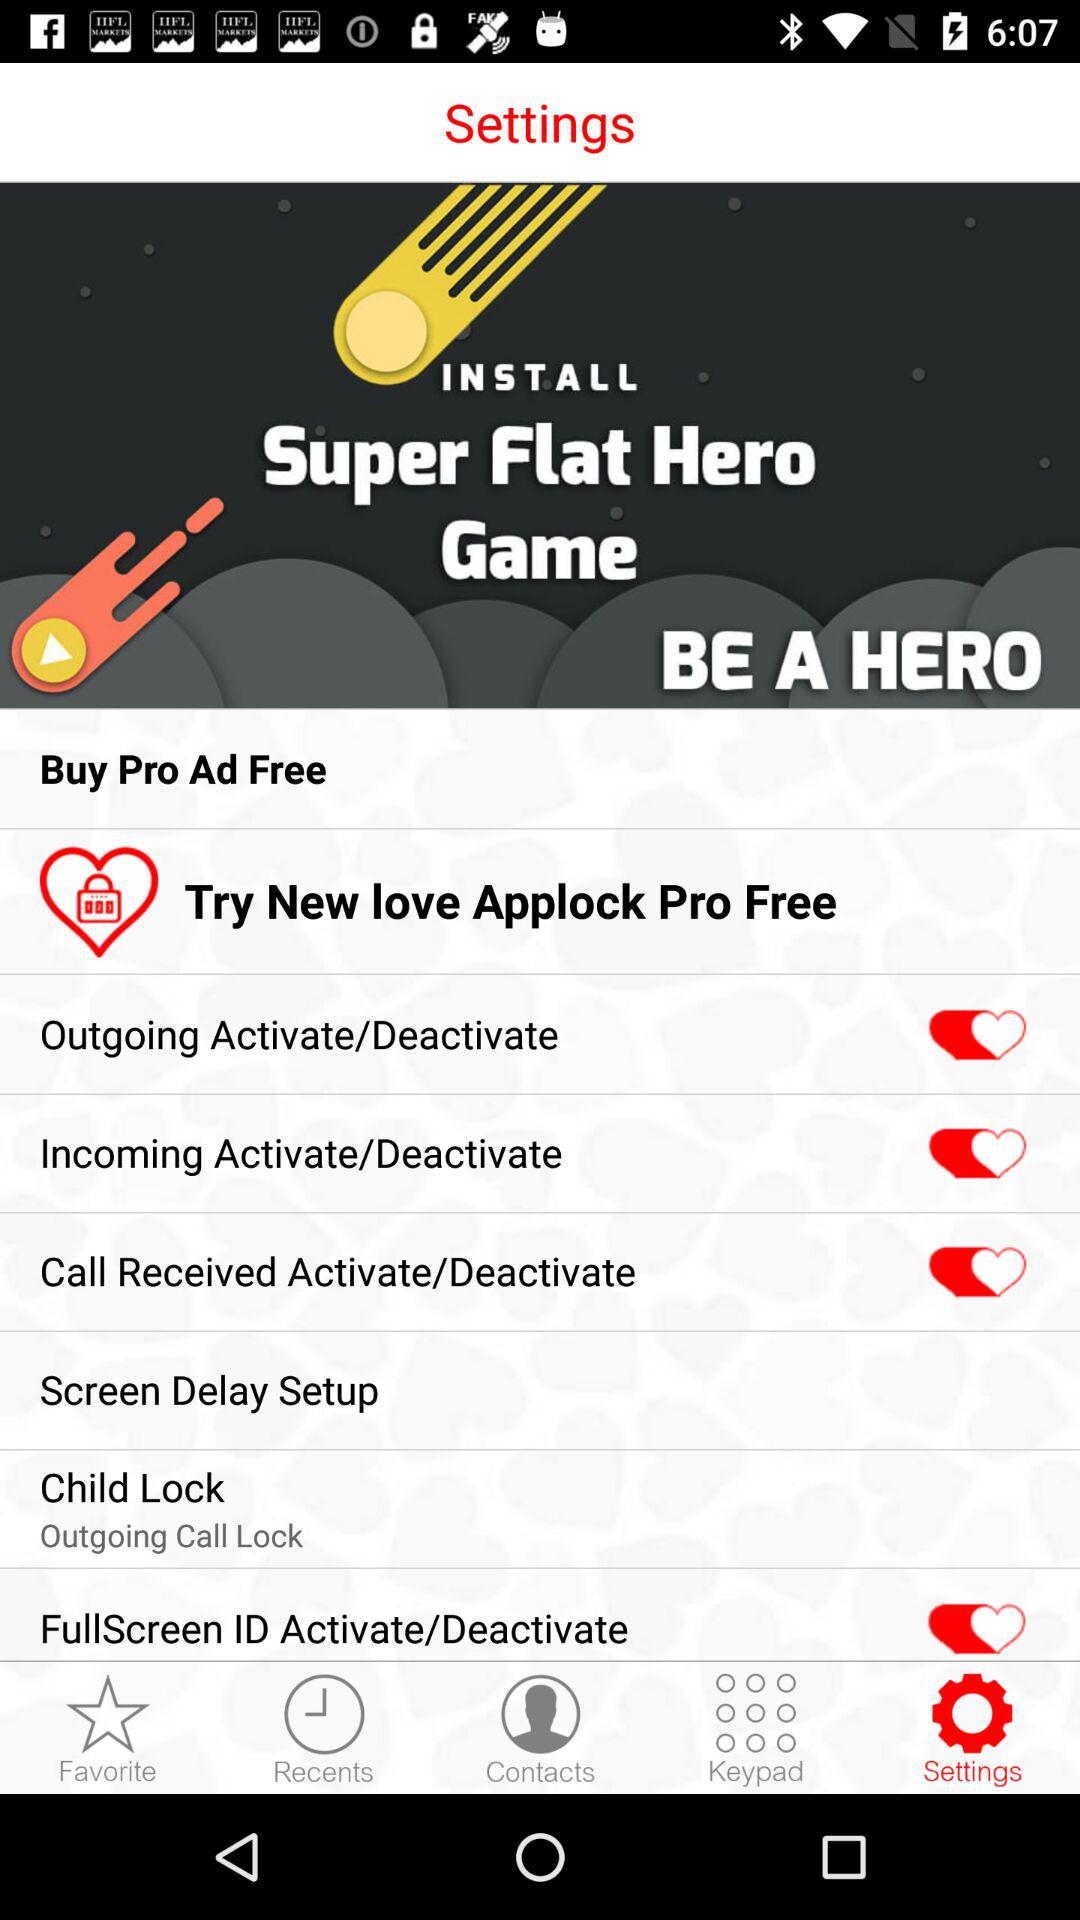  What do you see at coordinates (756, 1729) in the screenshot?
I see `launch the icon to the right of fullscreen id activate app` at bounding box center [756, 1729].